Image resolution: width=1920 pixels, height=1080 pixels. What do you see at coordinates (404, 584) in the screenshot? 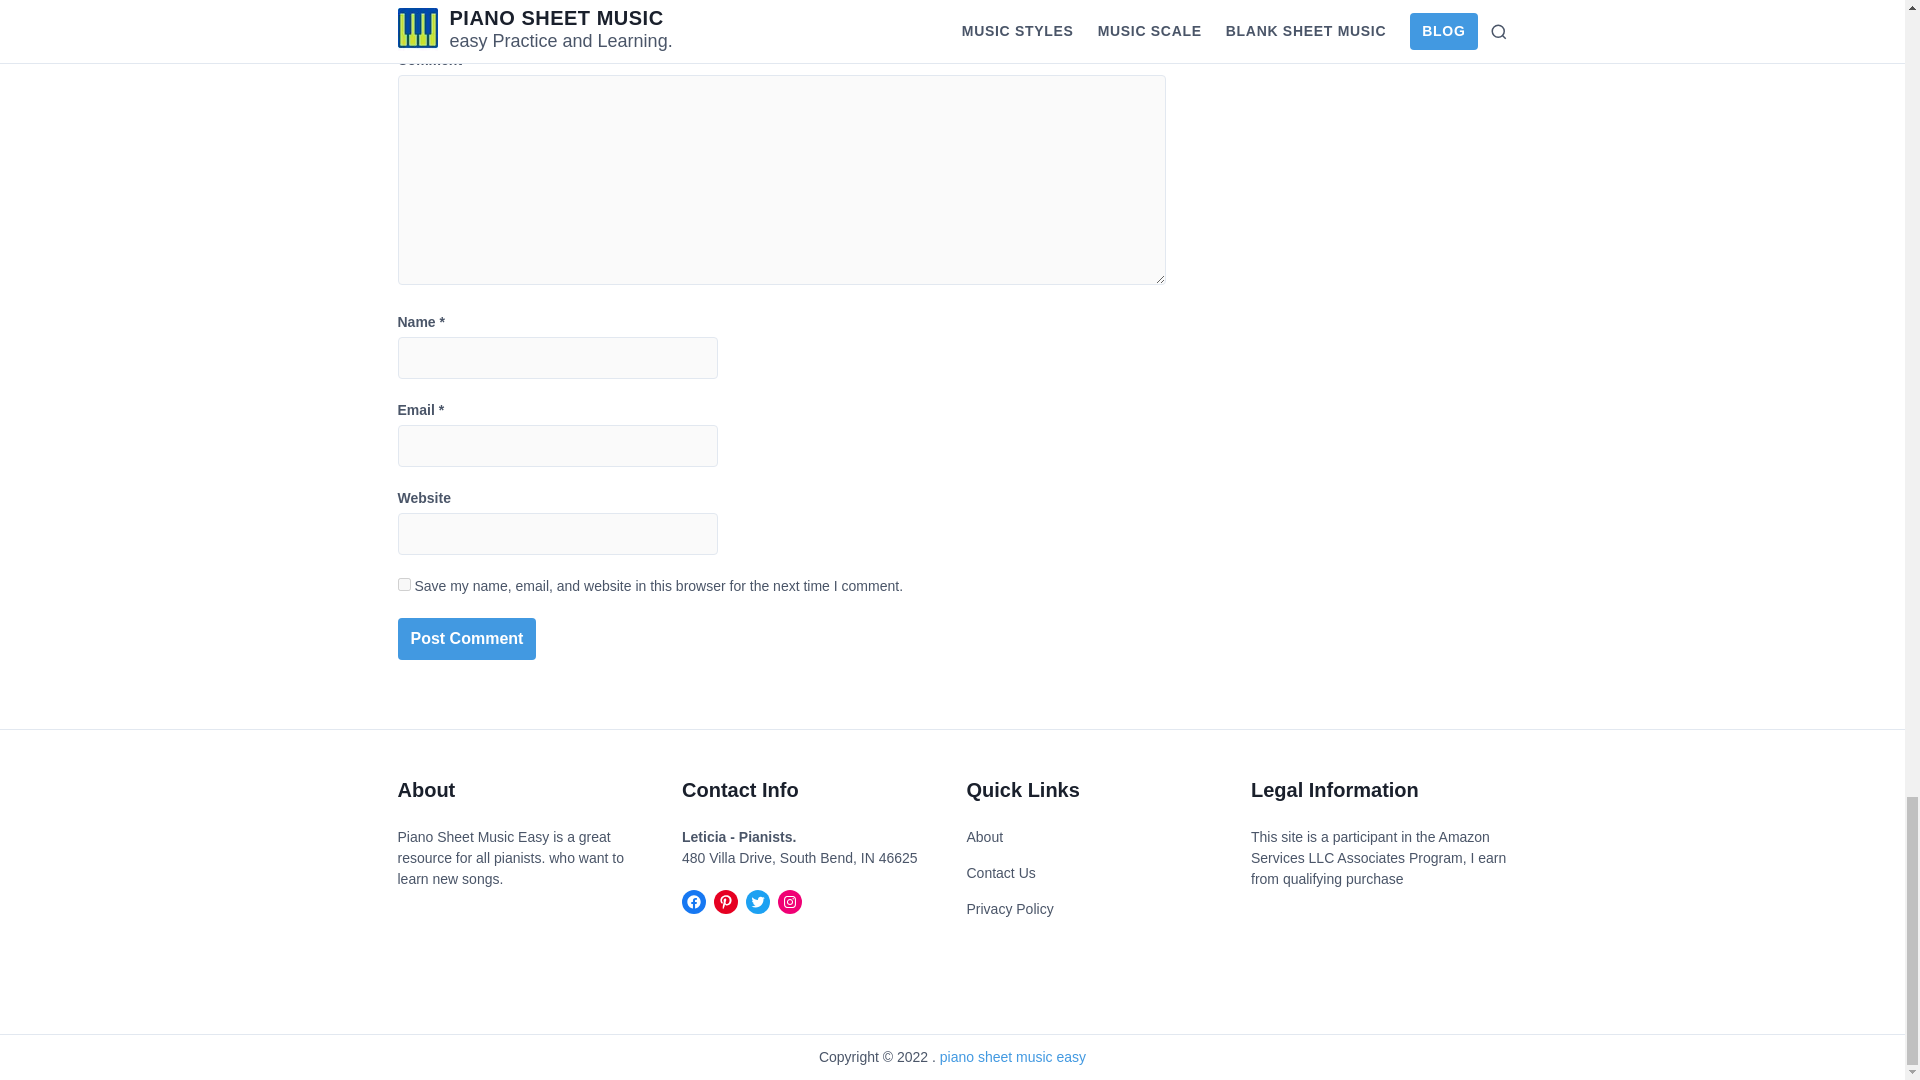
I see `yes` at bounding box center [404, 584].